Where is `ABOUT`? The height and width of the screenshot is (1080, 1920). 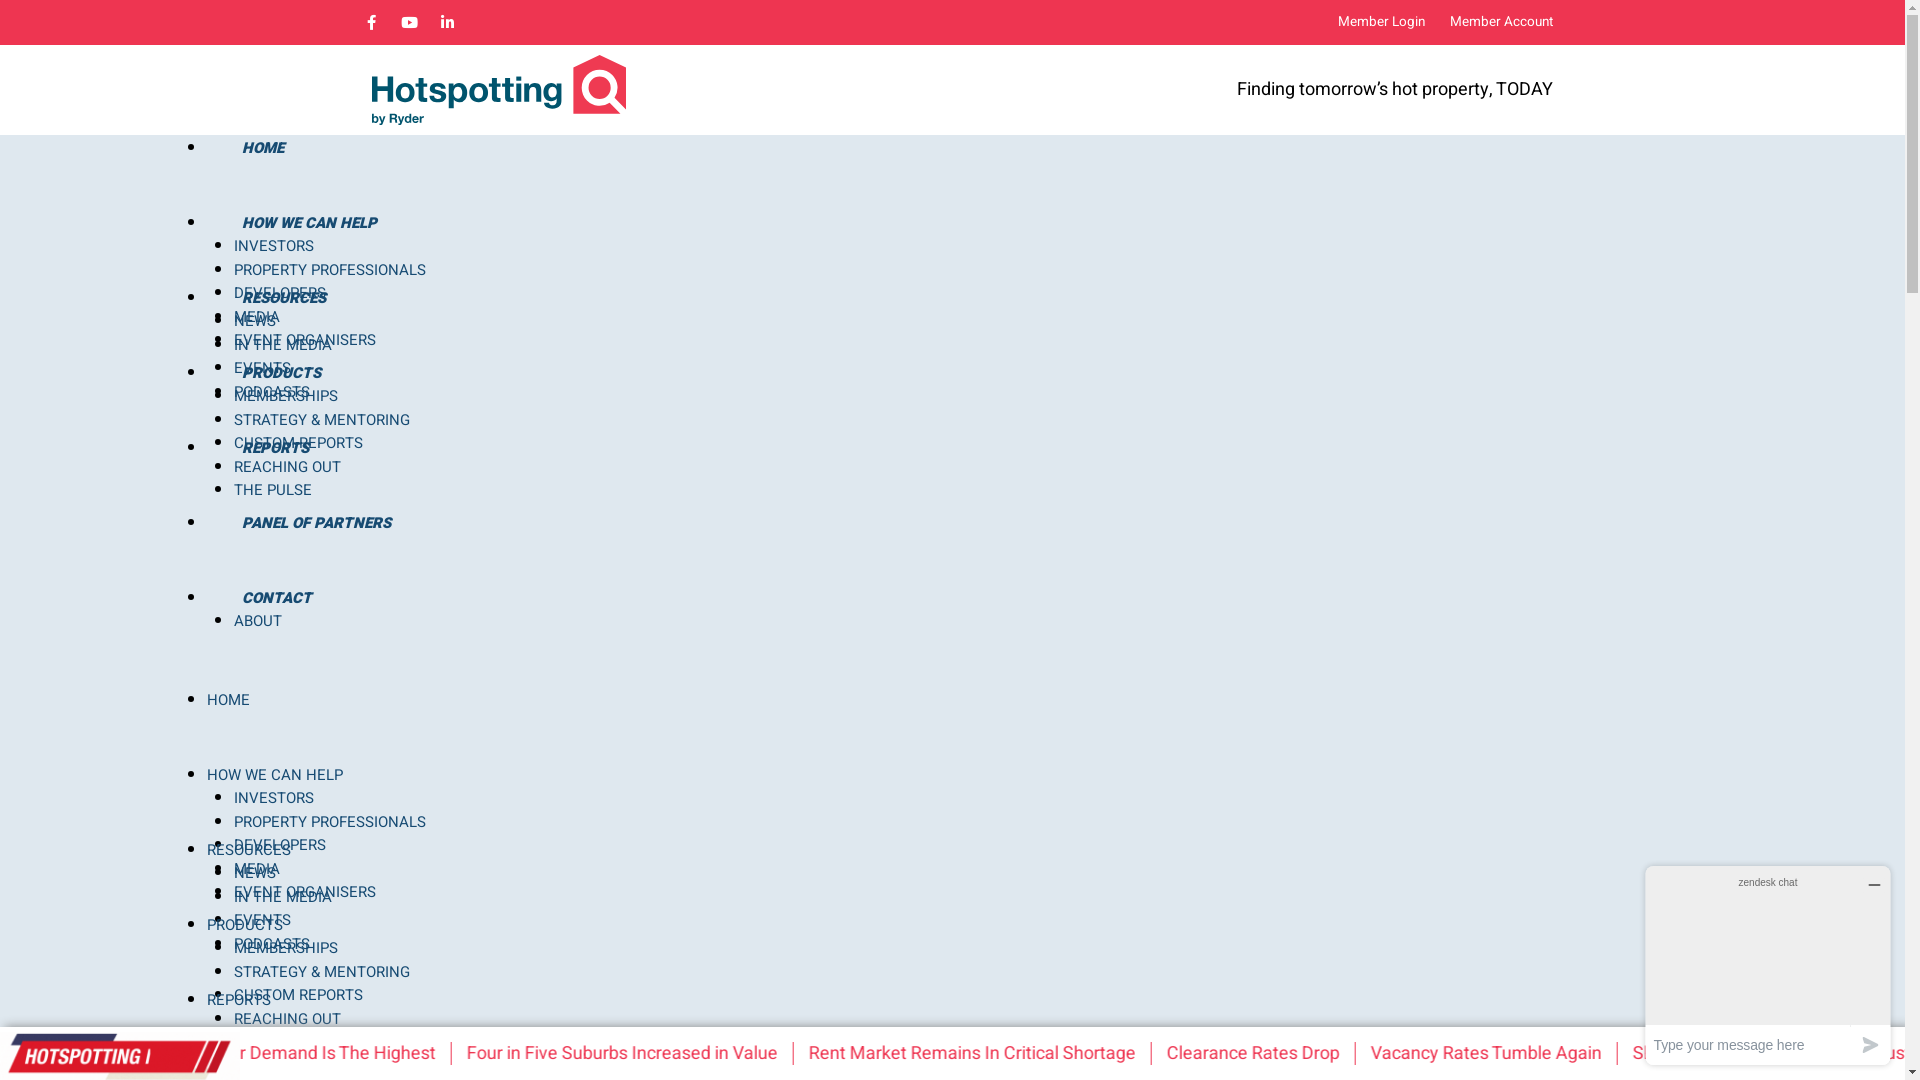
ABOUT is located at coordinates (258, 621).